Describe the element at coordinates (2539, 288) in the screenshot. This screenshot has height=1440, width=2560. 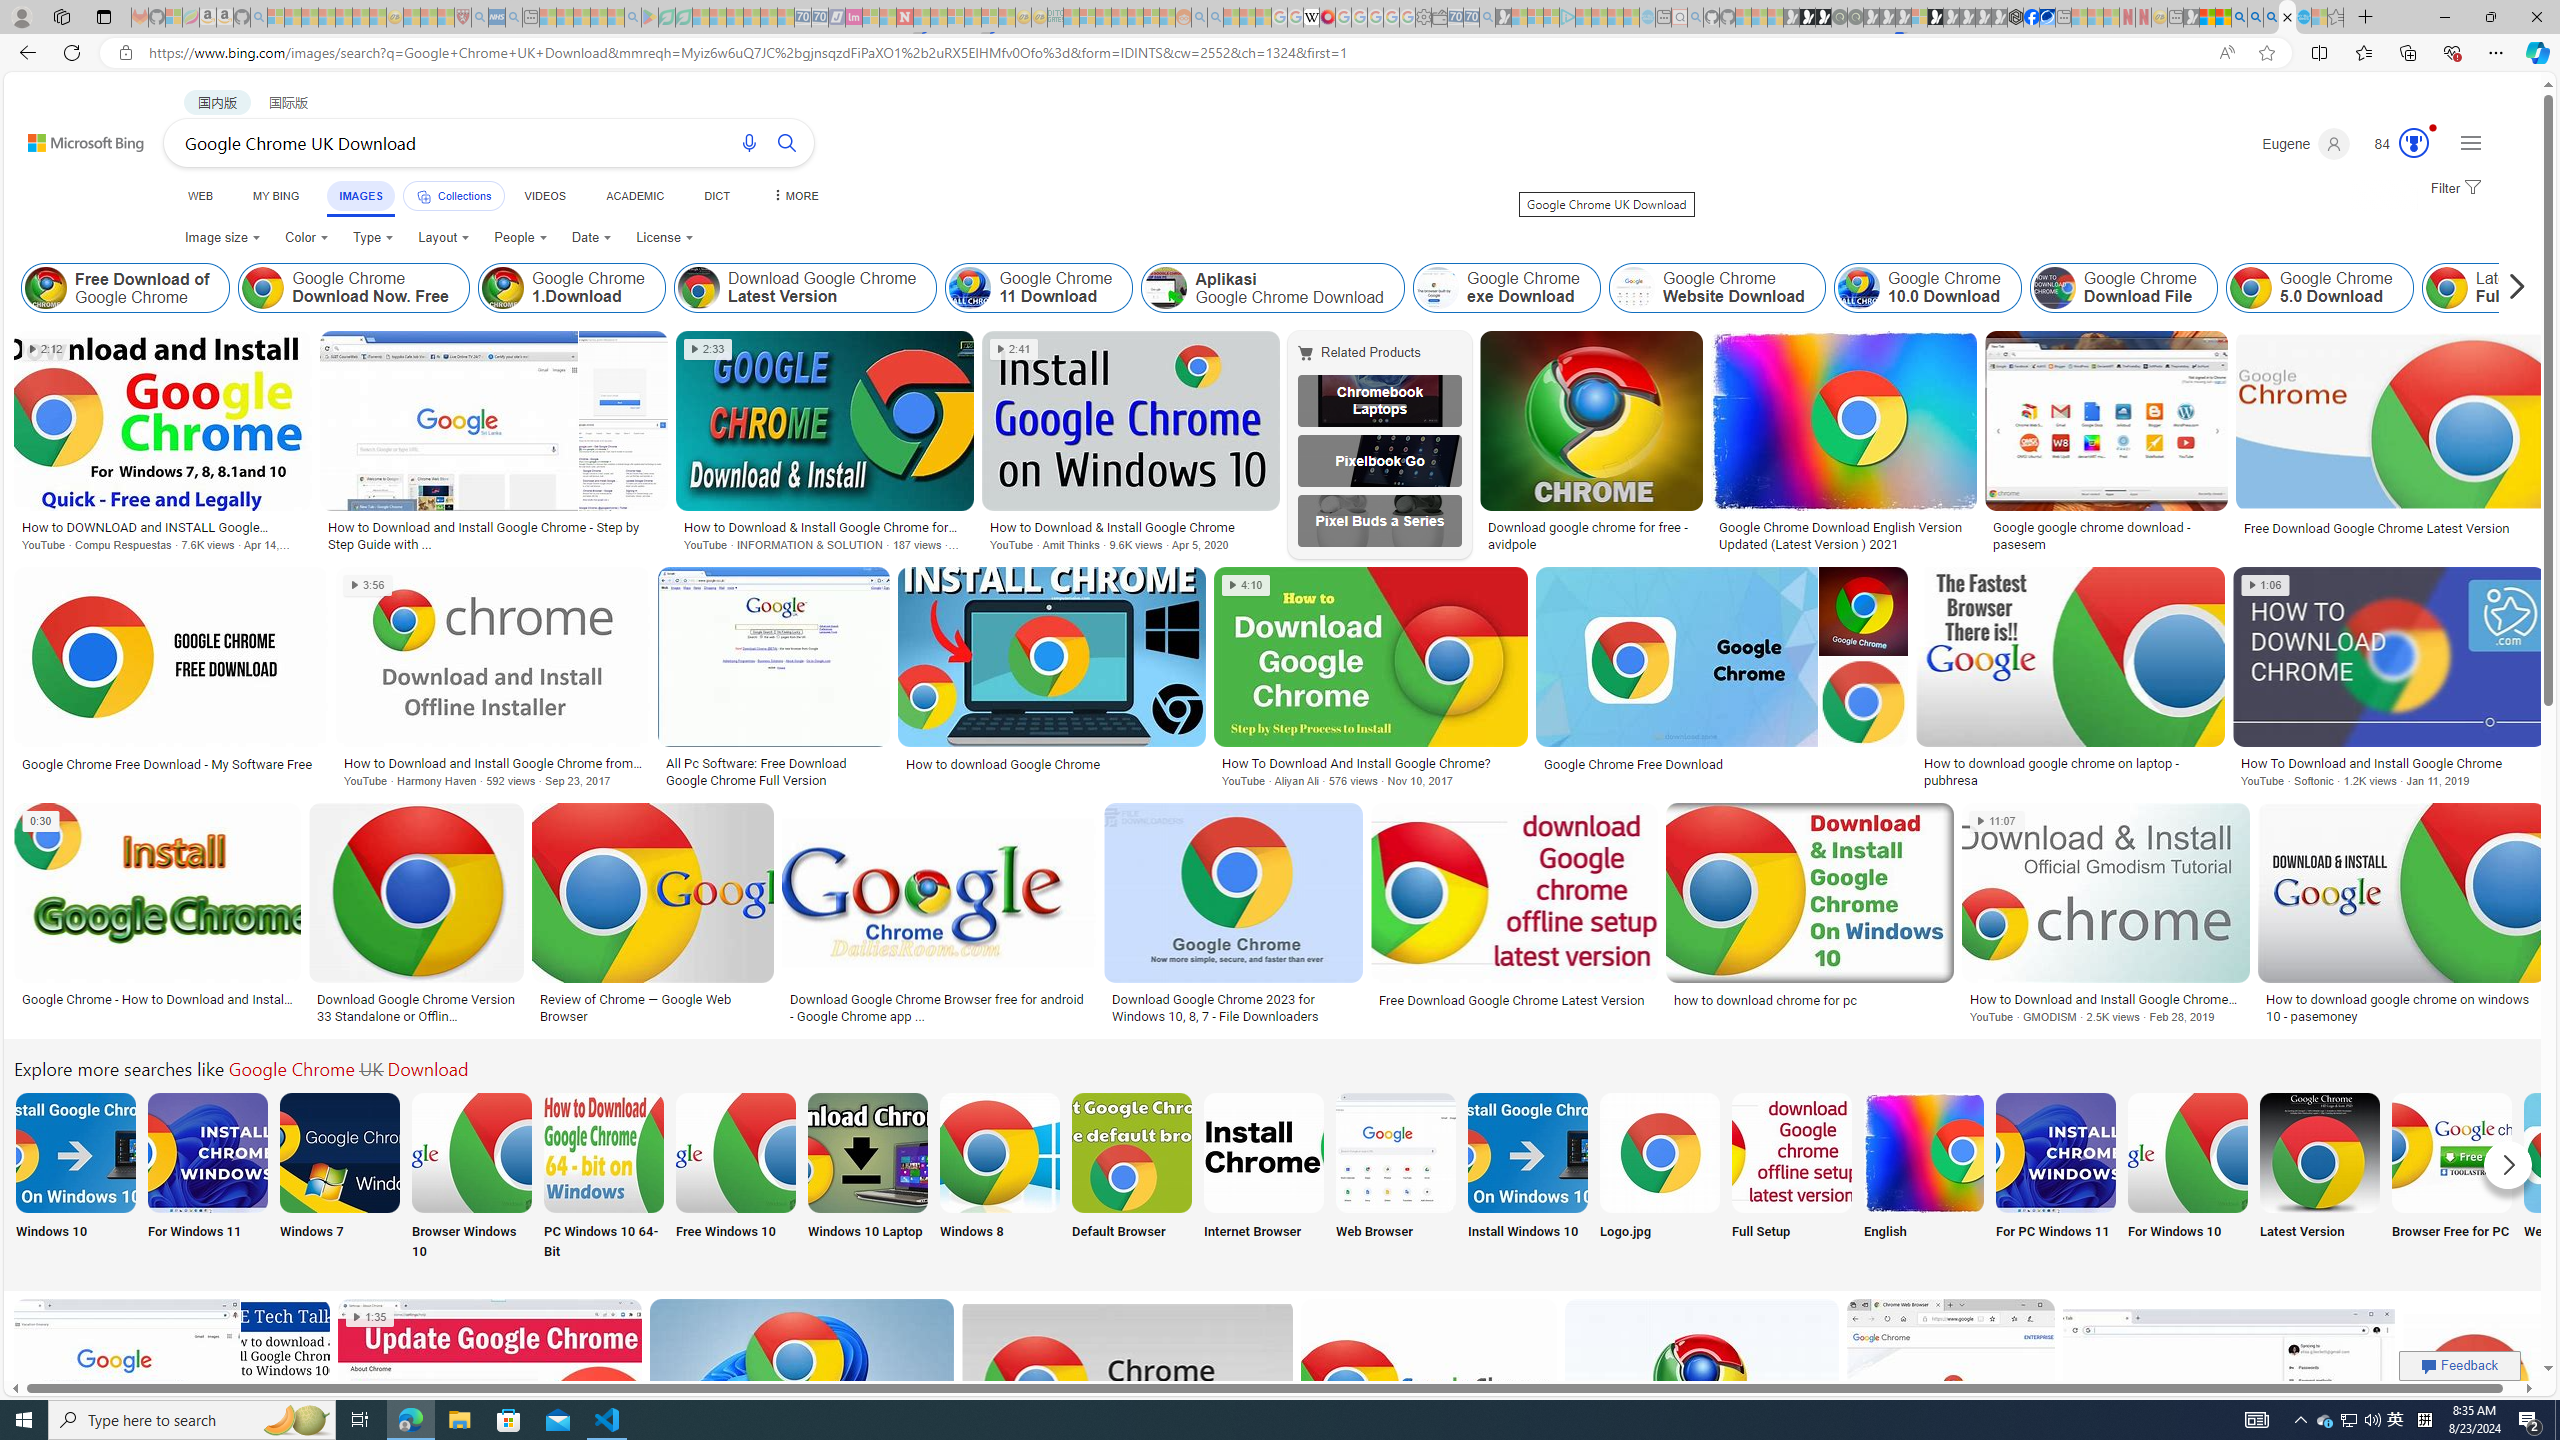
I see `Class: item col` at that location.